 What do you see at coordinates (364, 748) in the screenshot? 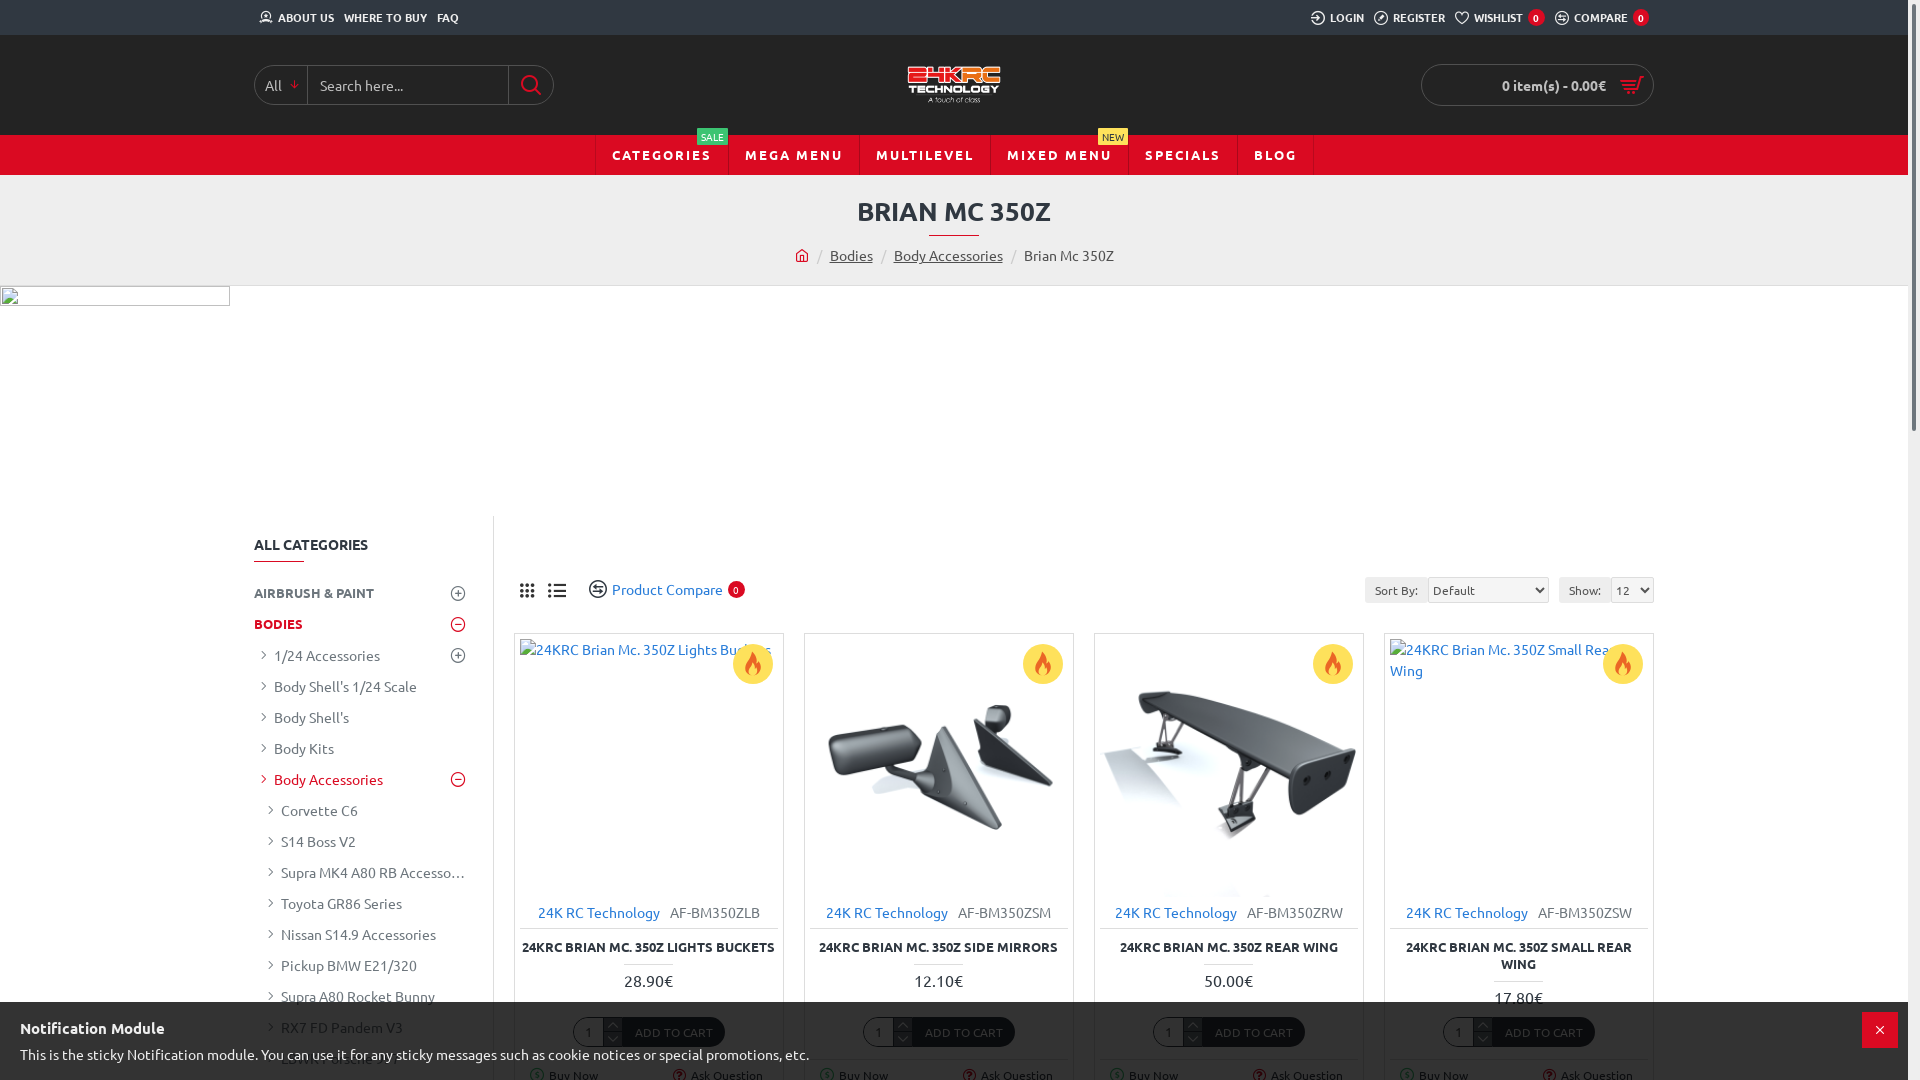
I see `Body Kits` at bounding box center [364, 748].